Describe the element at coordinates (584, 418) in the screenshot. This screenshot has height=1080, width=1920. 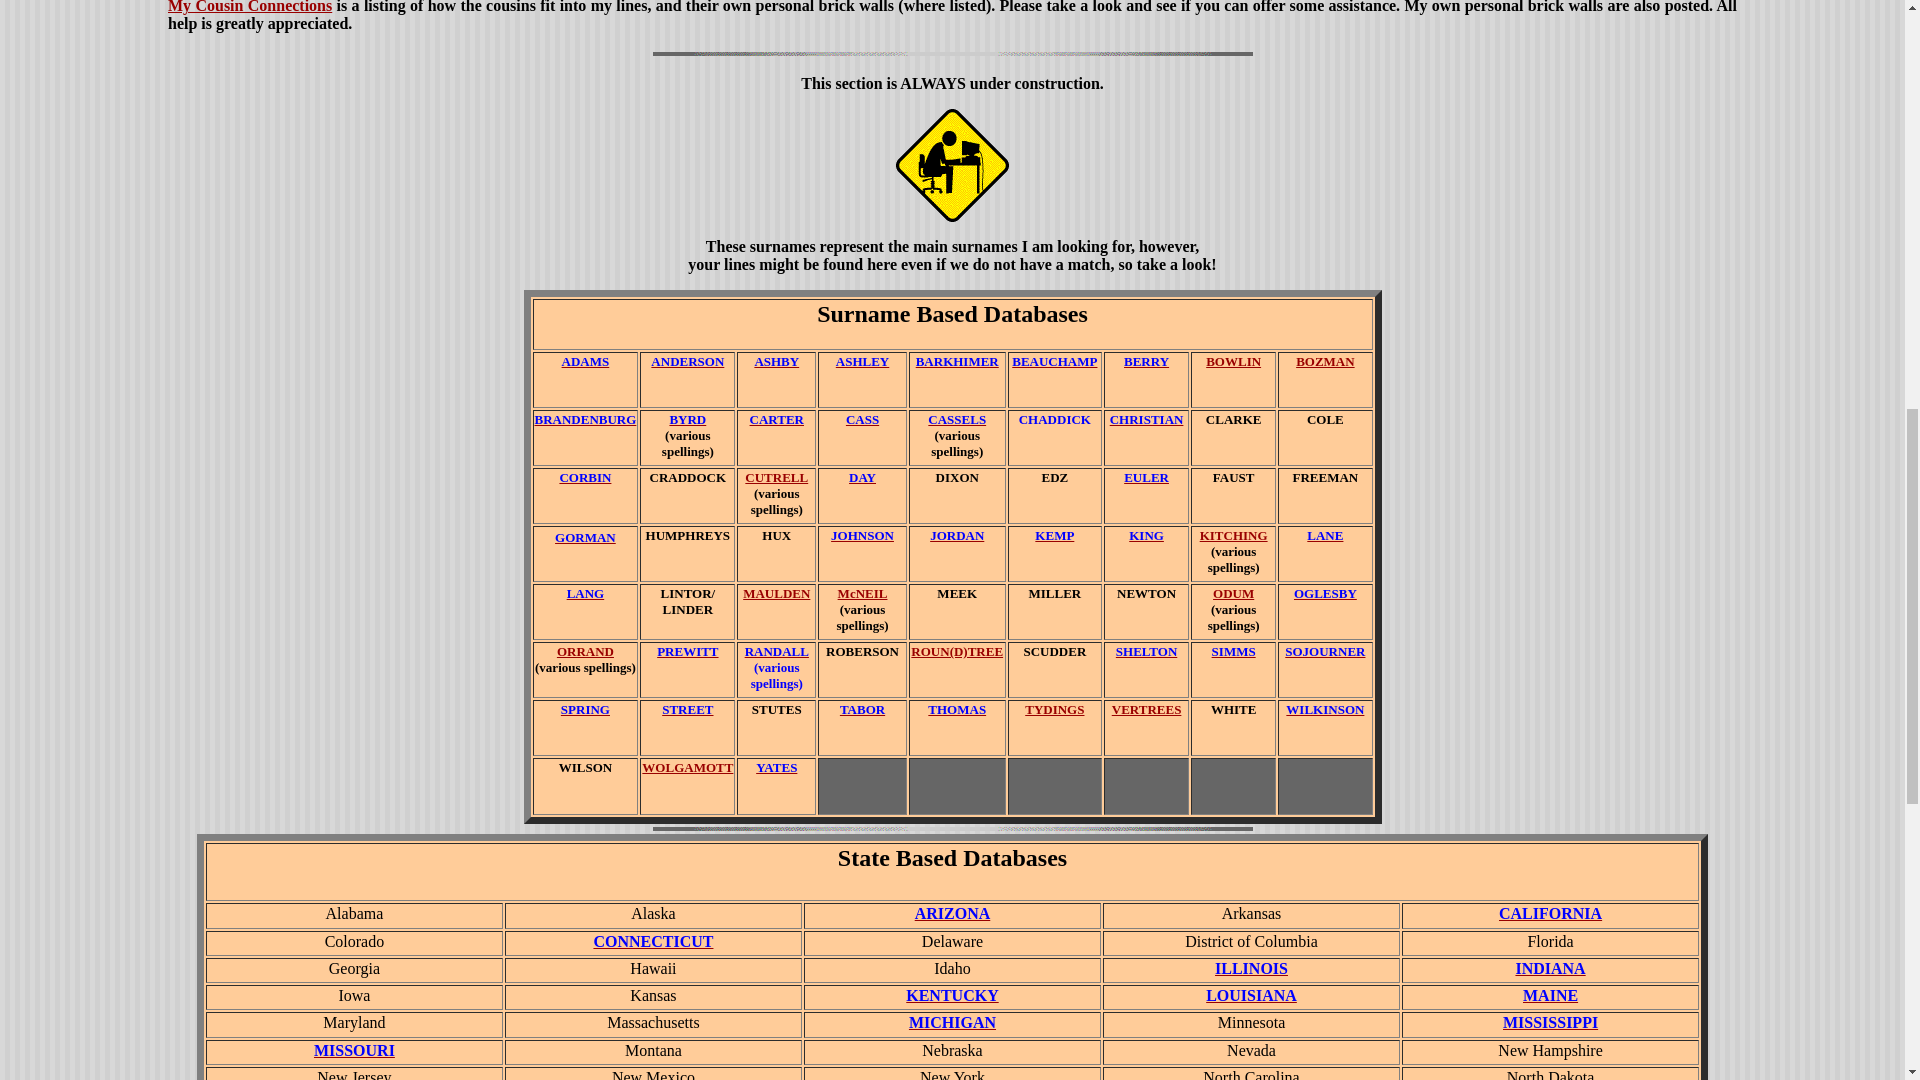
I see `BRANDENBURG` at that location.